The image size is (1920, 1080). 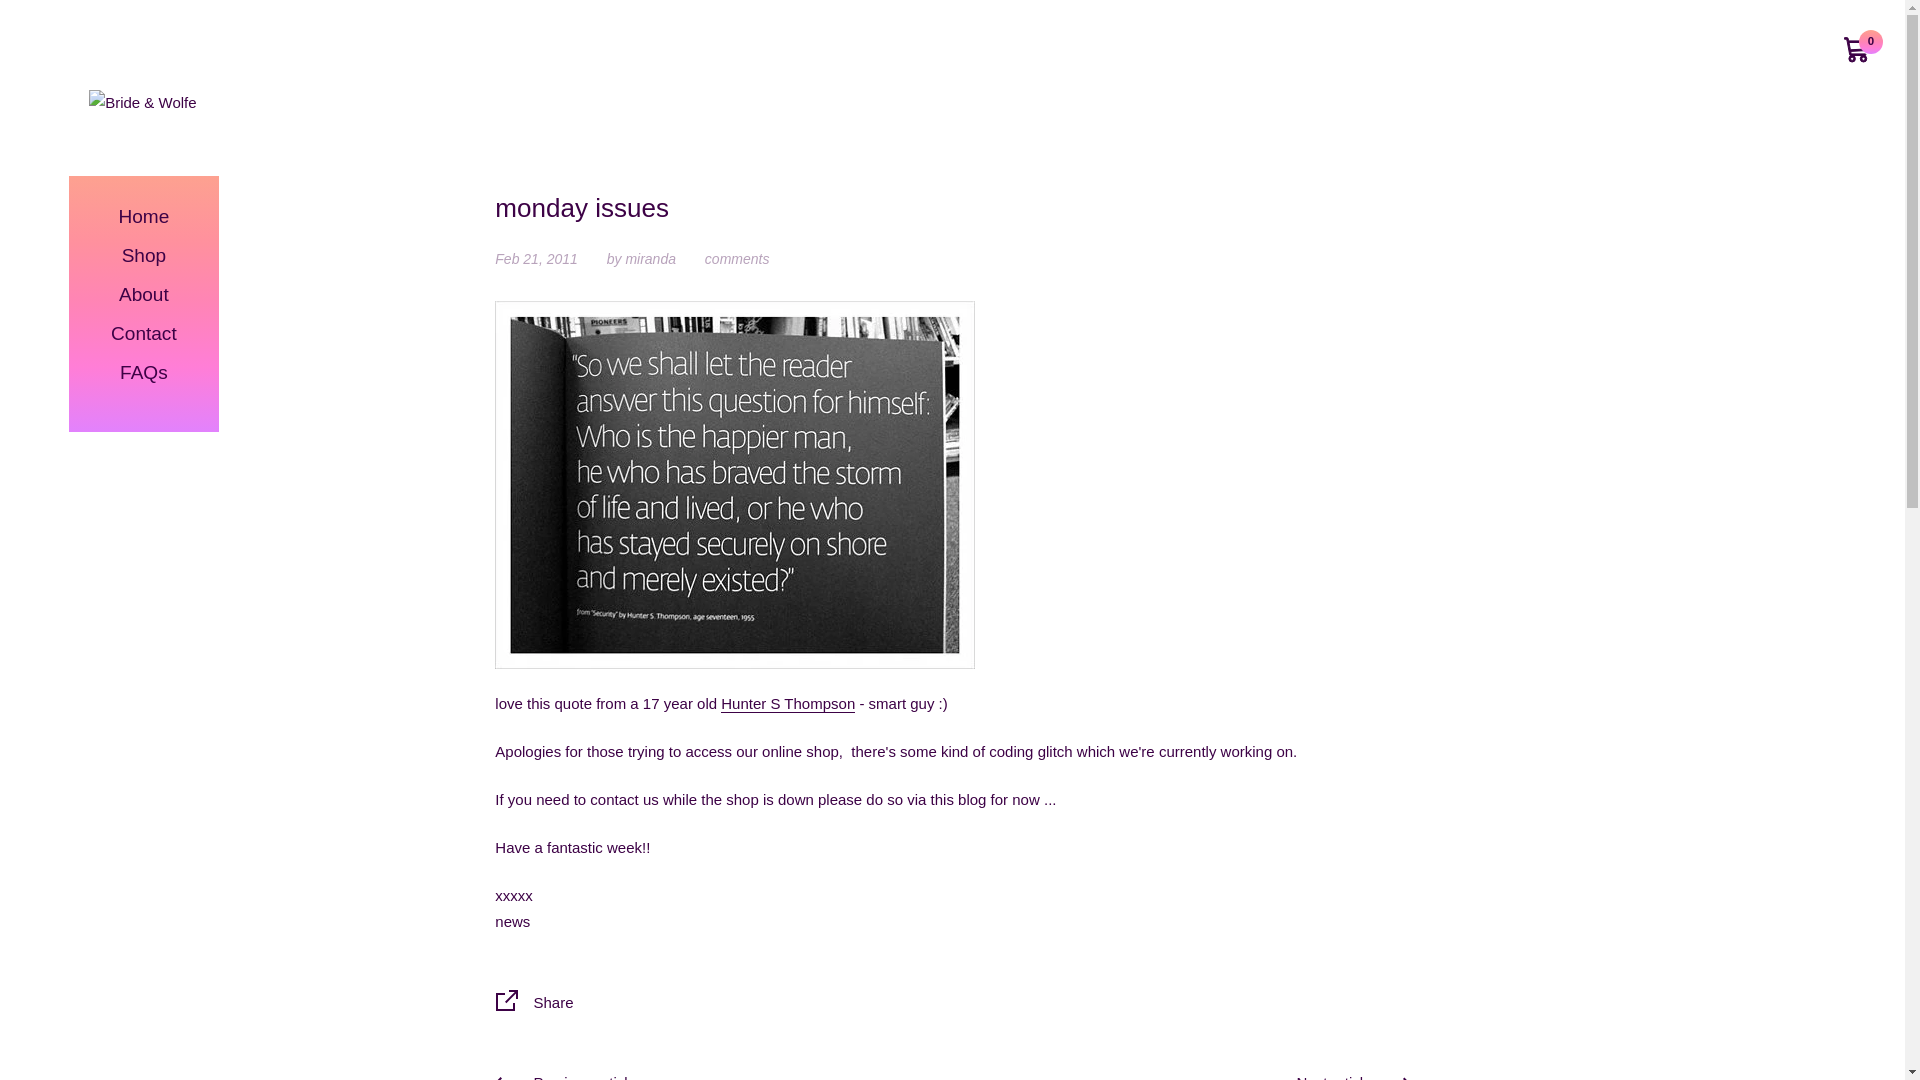 I want to click on About, so click(x=144, y=296).